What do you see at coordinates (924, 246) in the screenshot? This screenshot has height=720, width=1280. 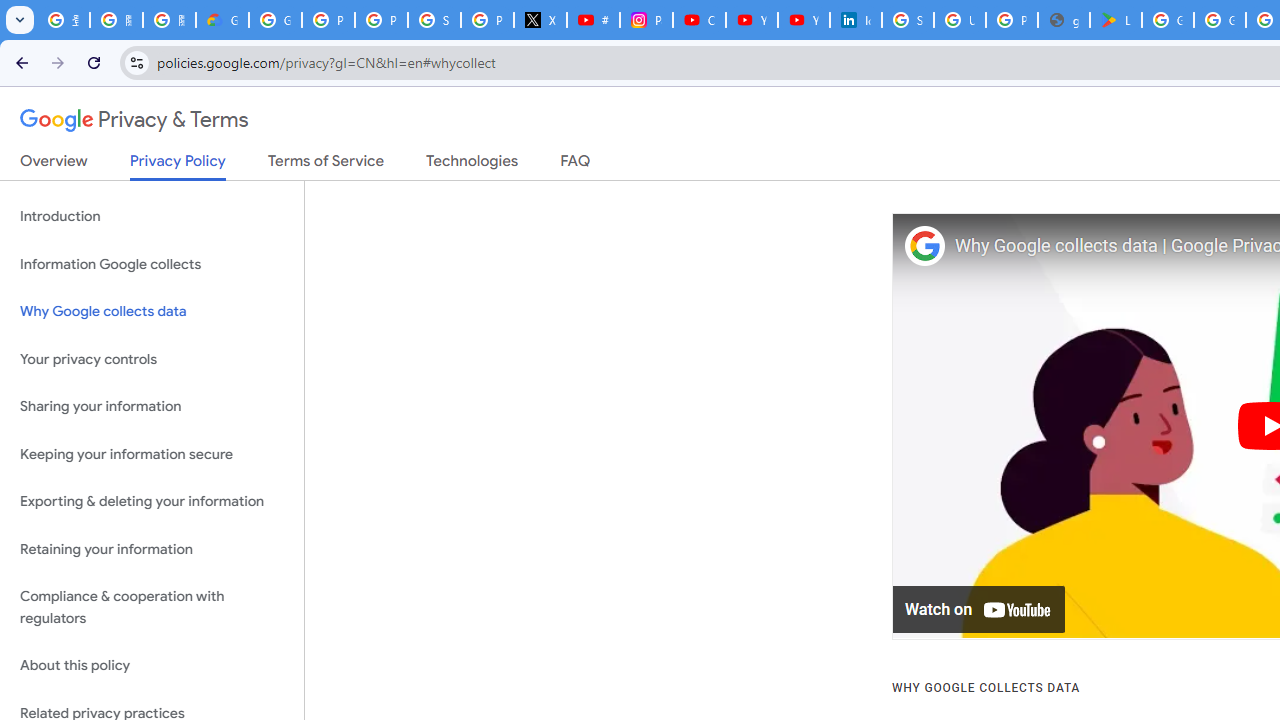 I see `Photo image of Google` at bounding box center [924, 246].